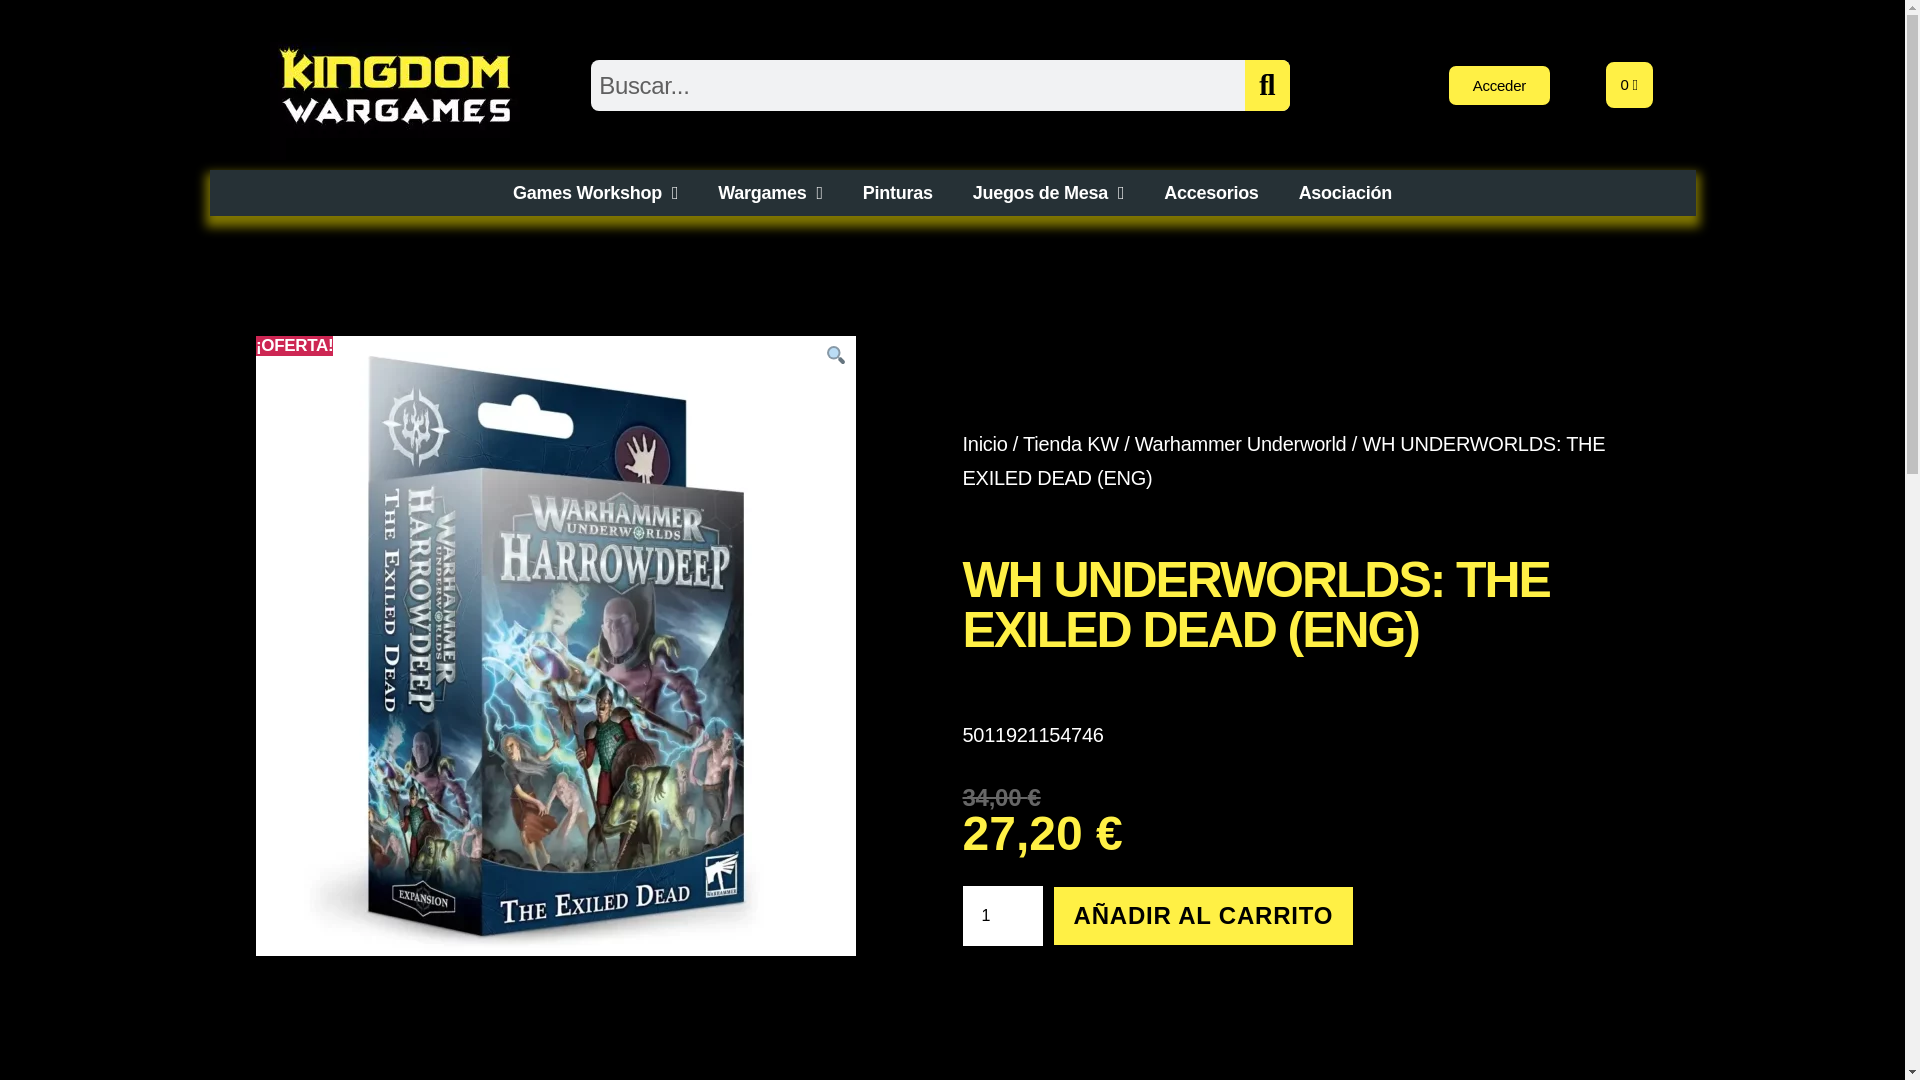 This screenshot has width=1920, height=1080. Describe the element at coordinates (1499, 84) in the screenshot. I see `Acceder` at that location.